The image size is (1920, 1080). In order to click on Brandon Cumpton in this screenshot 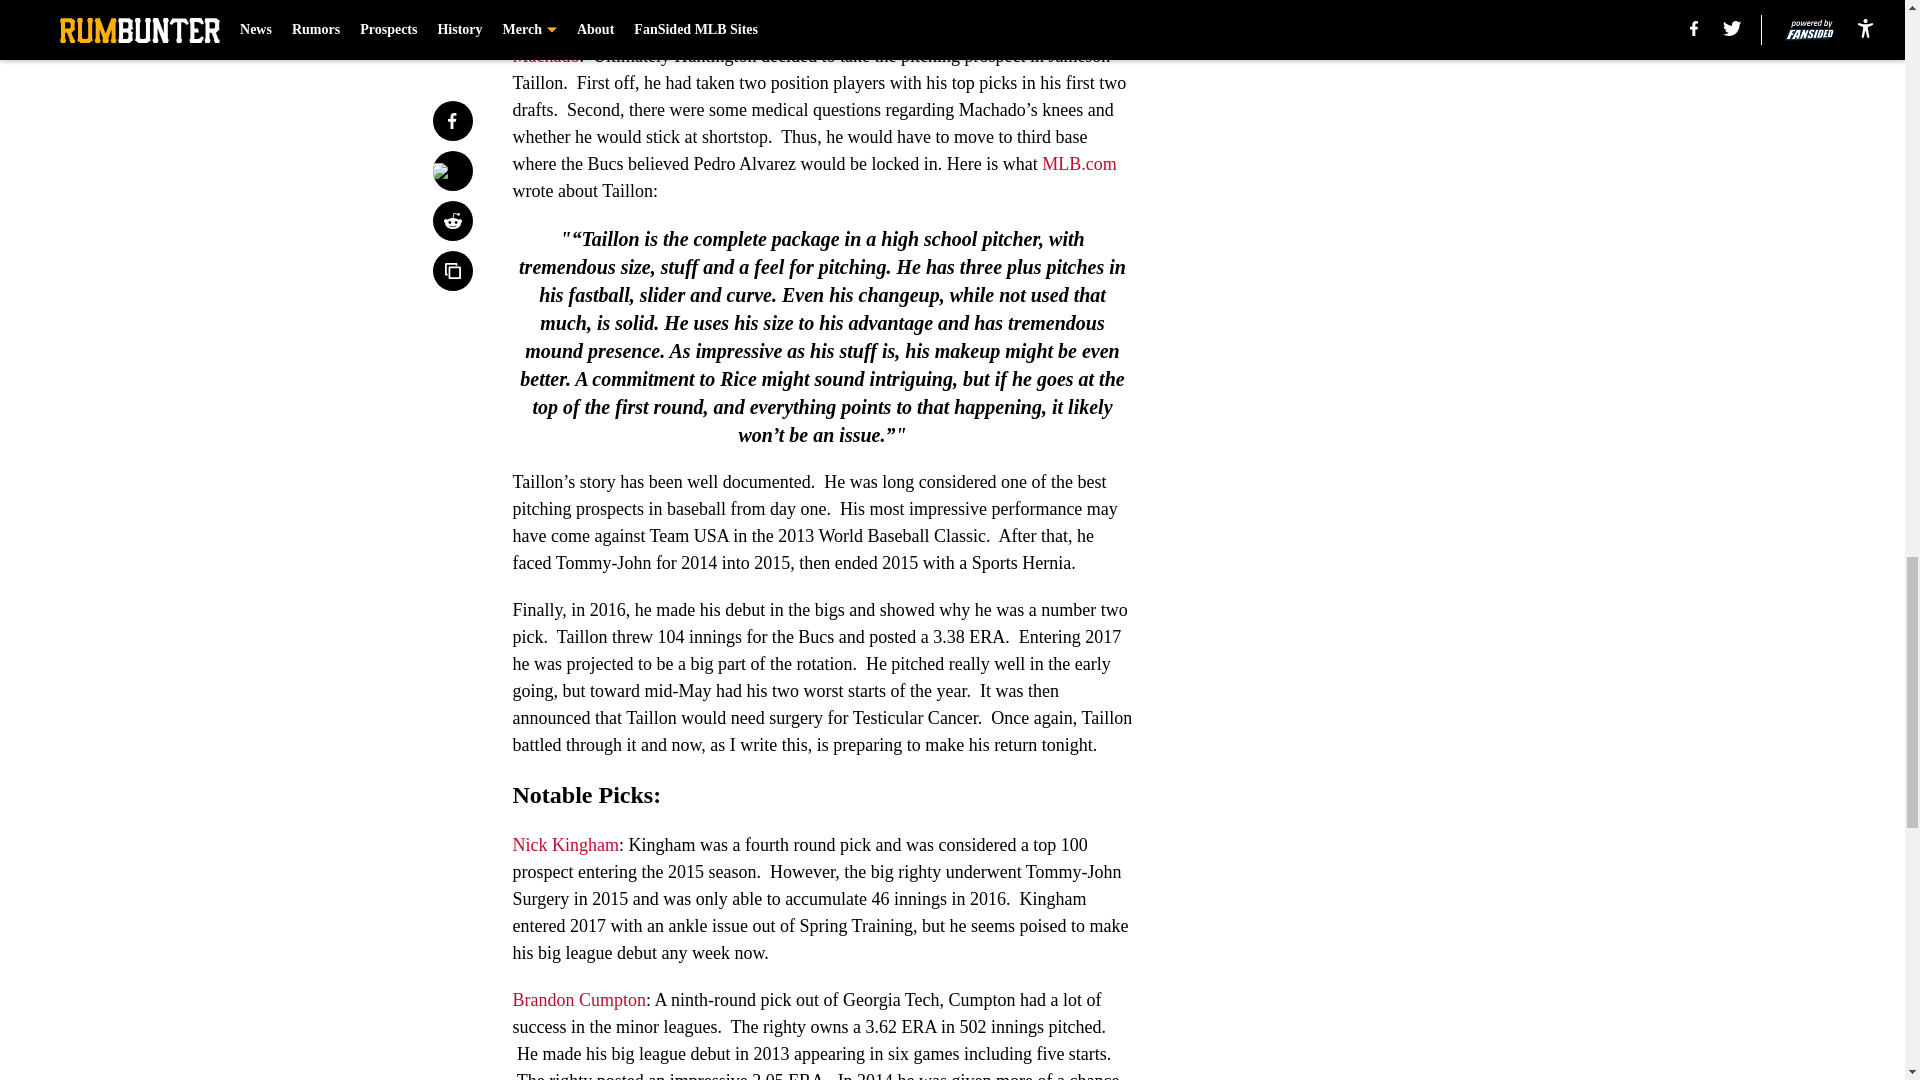, I will do `click(578, 1000)`.